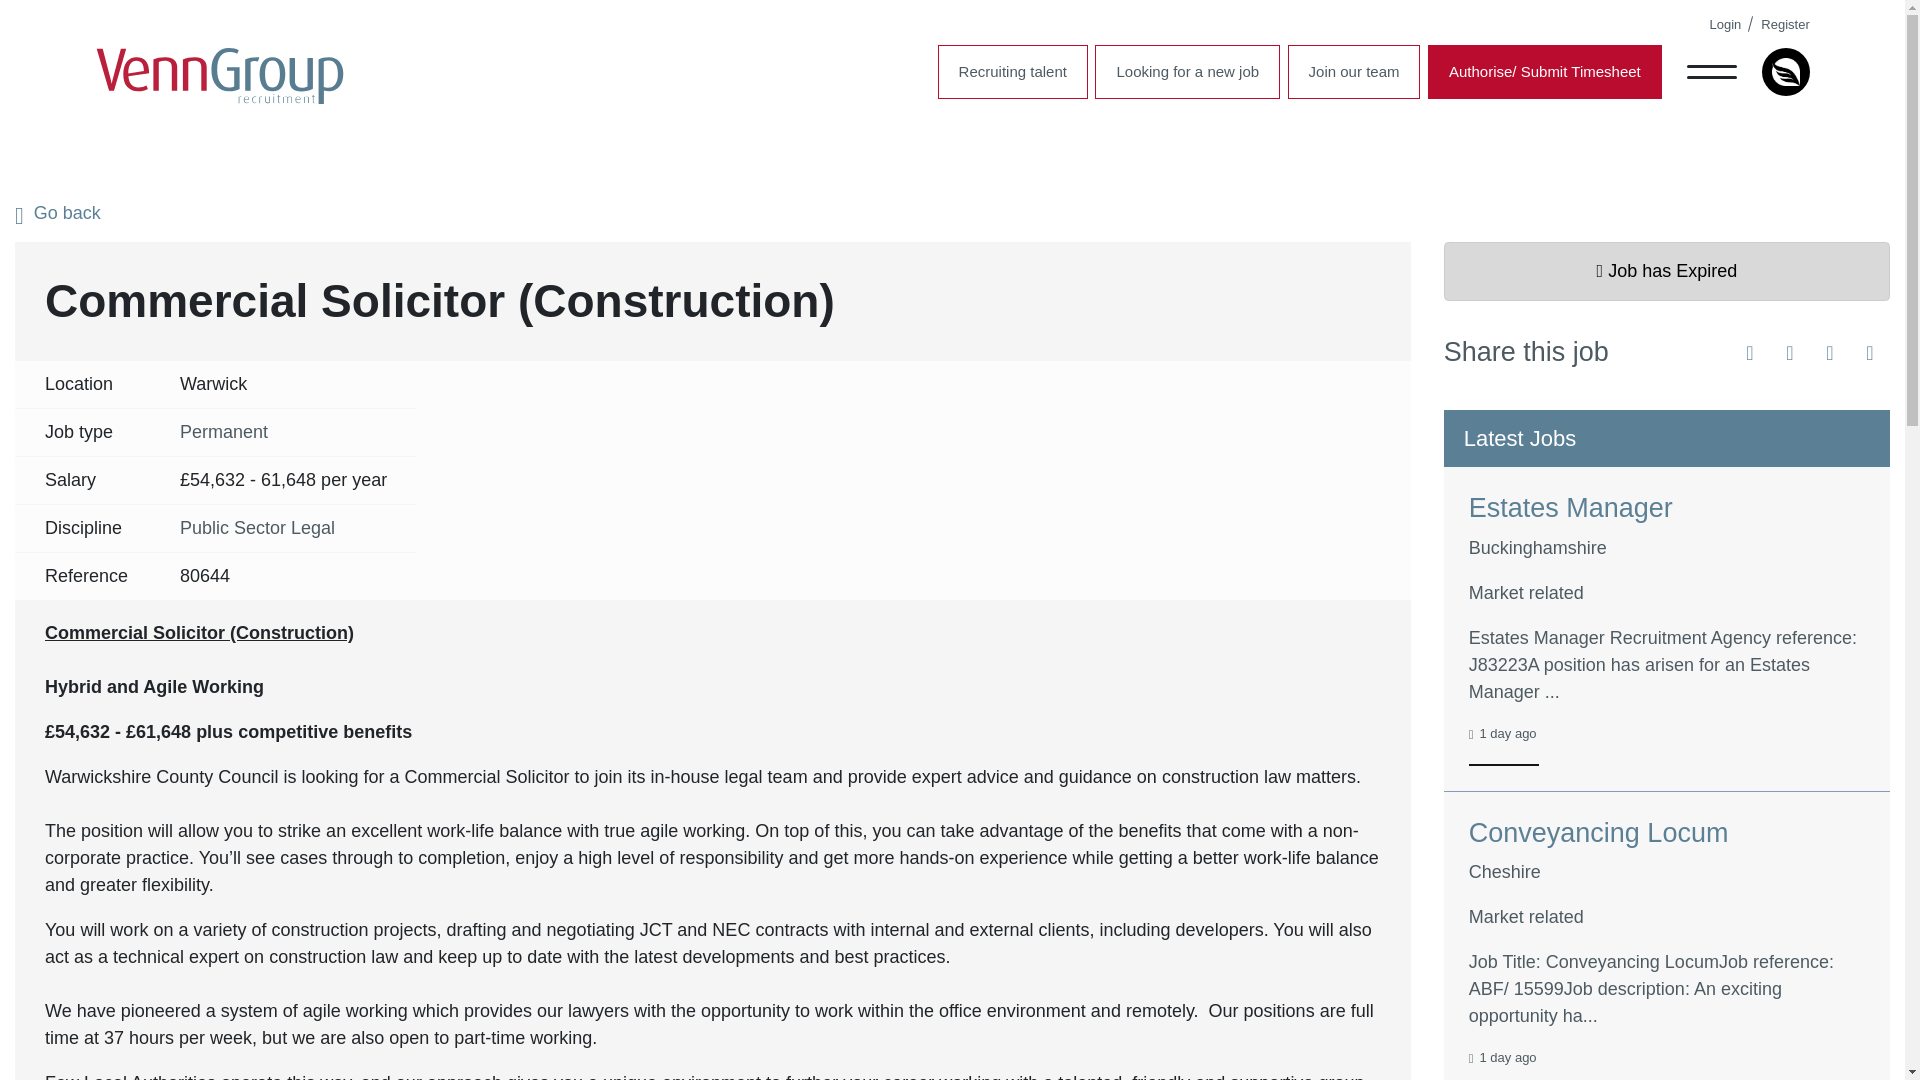 Image resolution: width=1920 pixels, height=1080 pixels. I want to click on Register, so click(1784, 24).